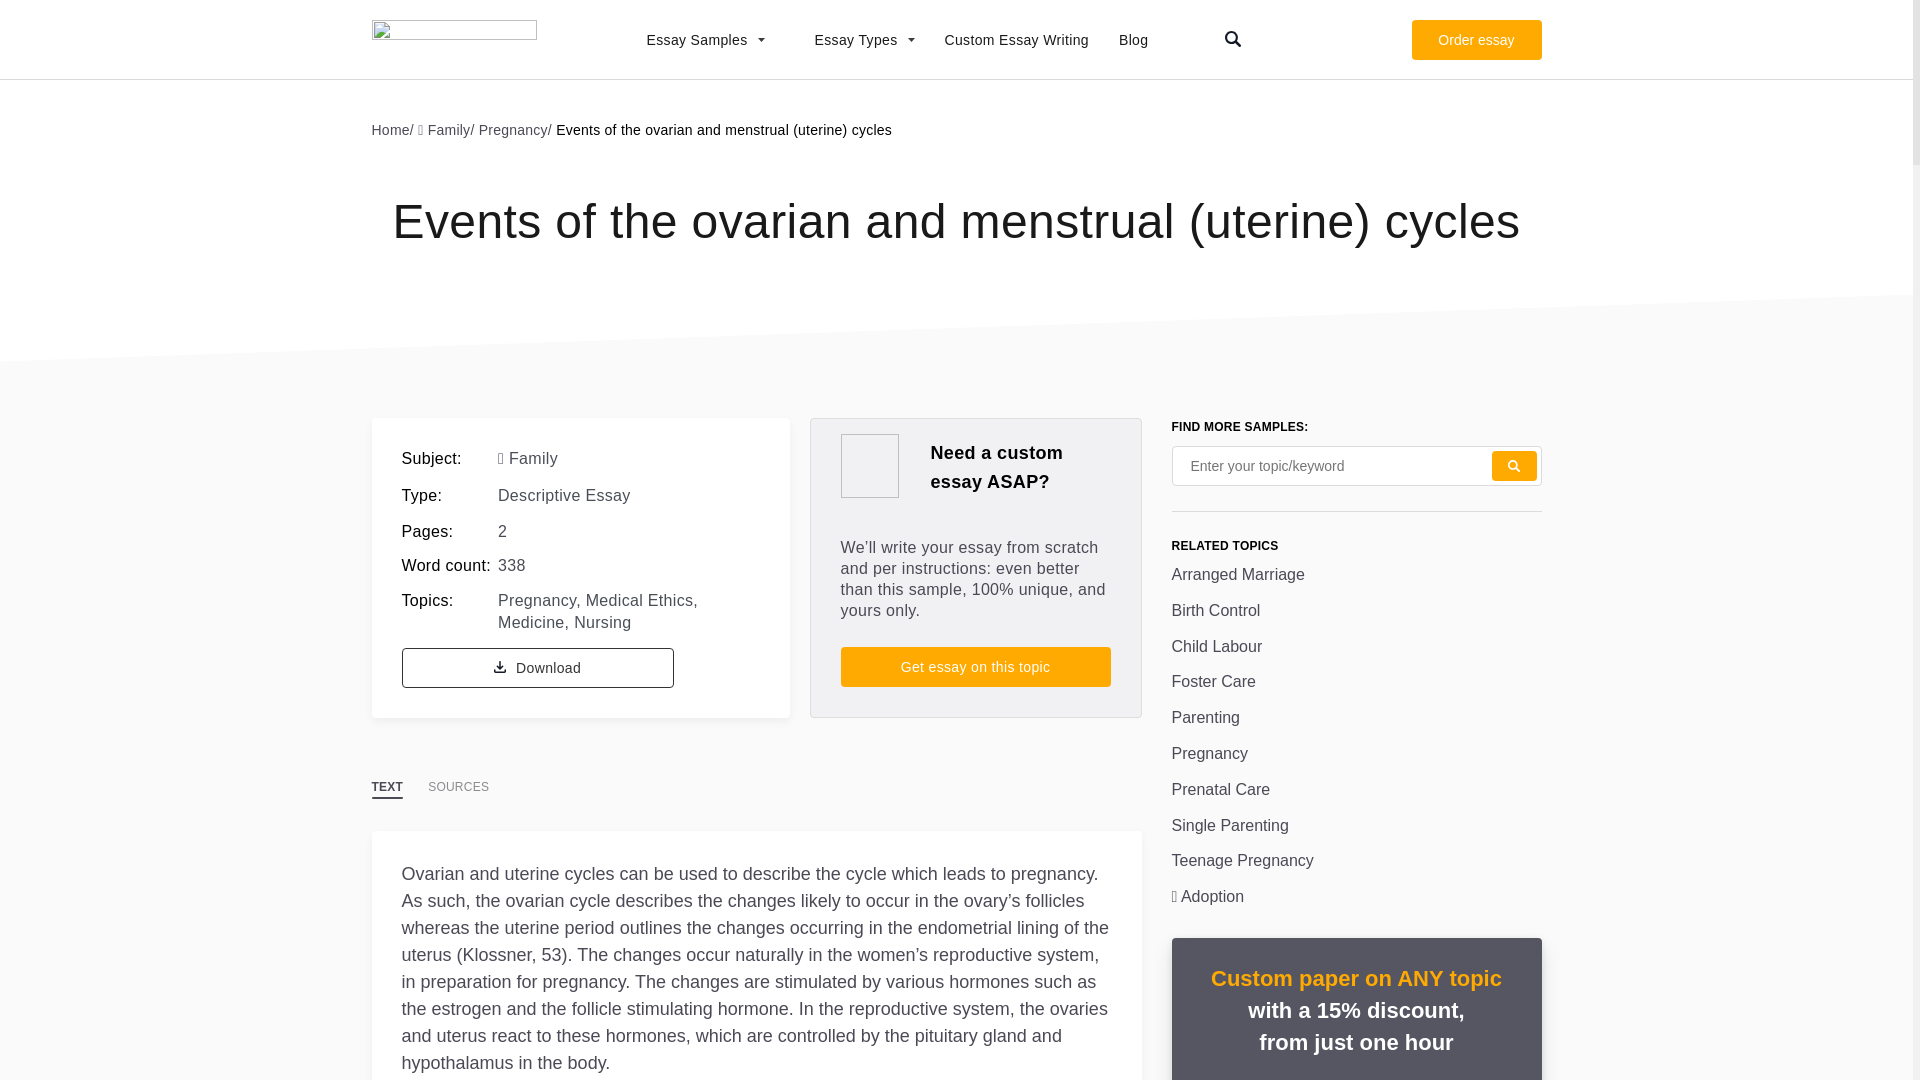 The width and height of the screenshot is (1920, 1080). What do you see at coordinates (1514, 466) in the screenshot?
I see `Search` at bounding box center [1514, 466].